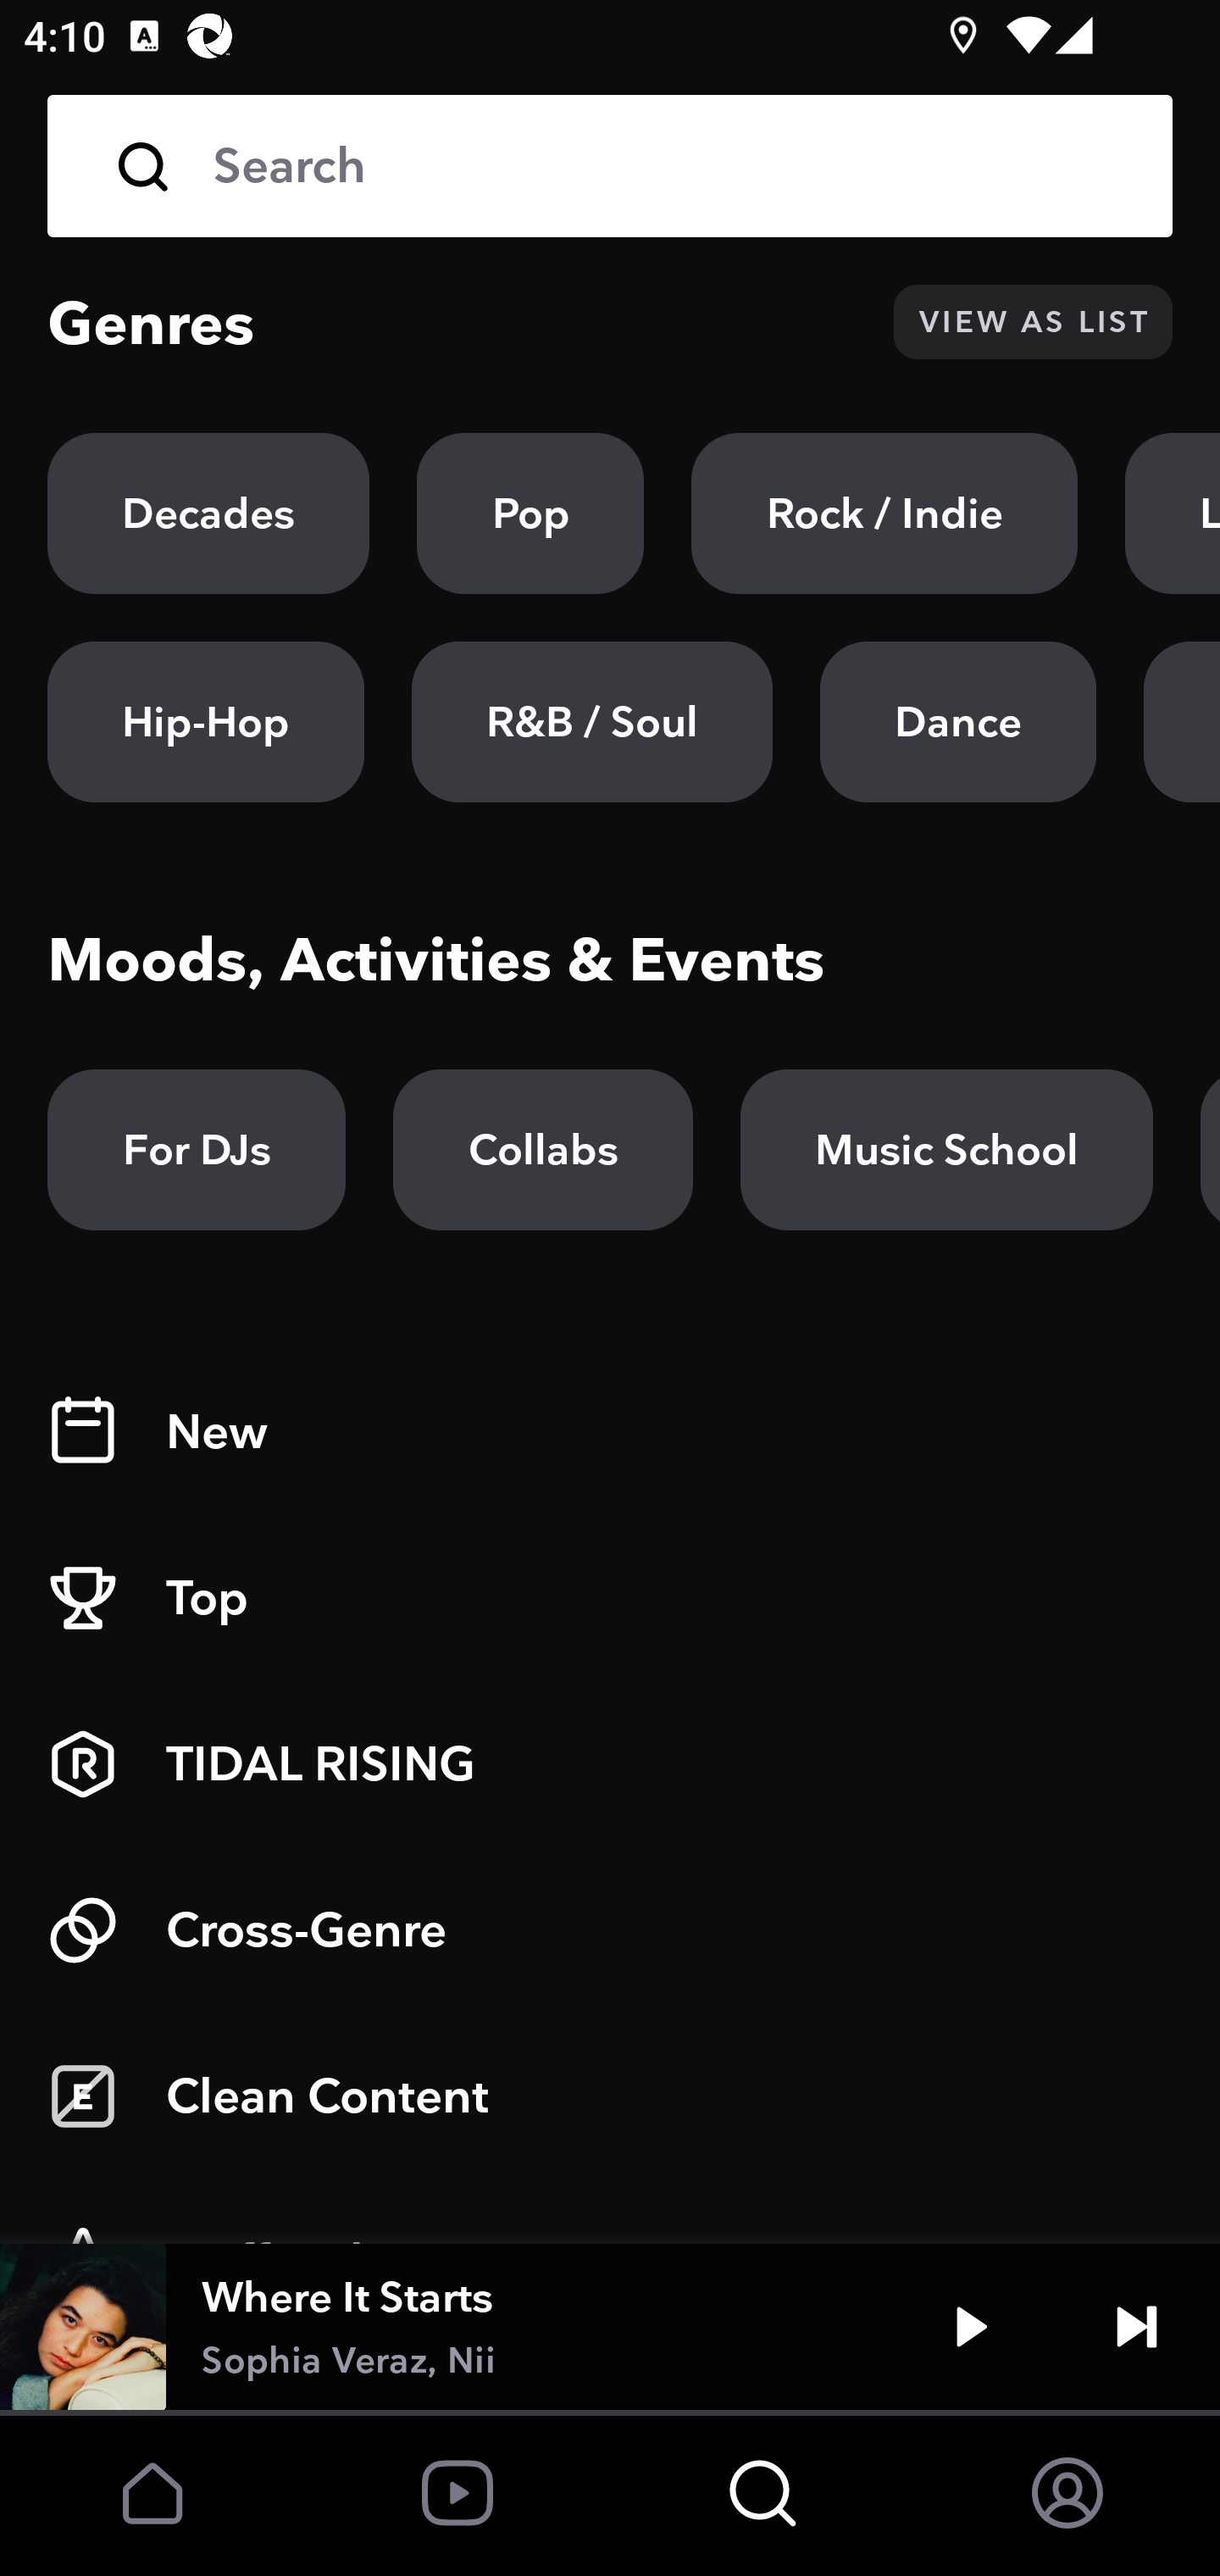 This screenshot has height=2576, width=1220. I want to click on Search, so click(669, 166).